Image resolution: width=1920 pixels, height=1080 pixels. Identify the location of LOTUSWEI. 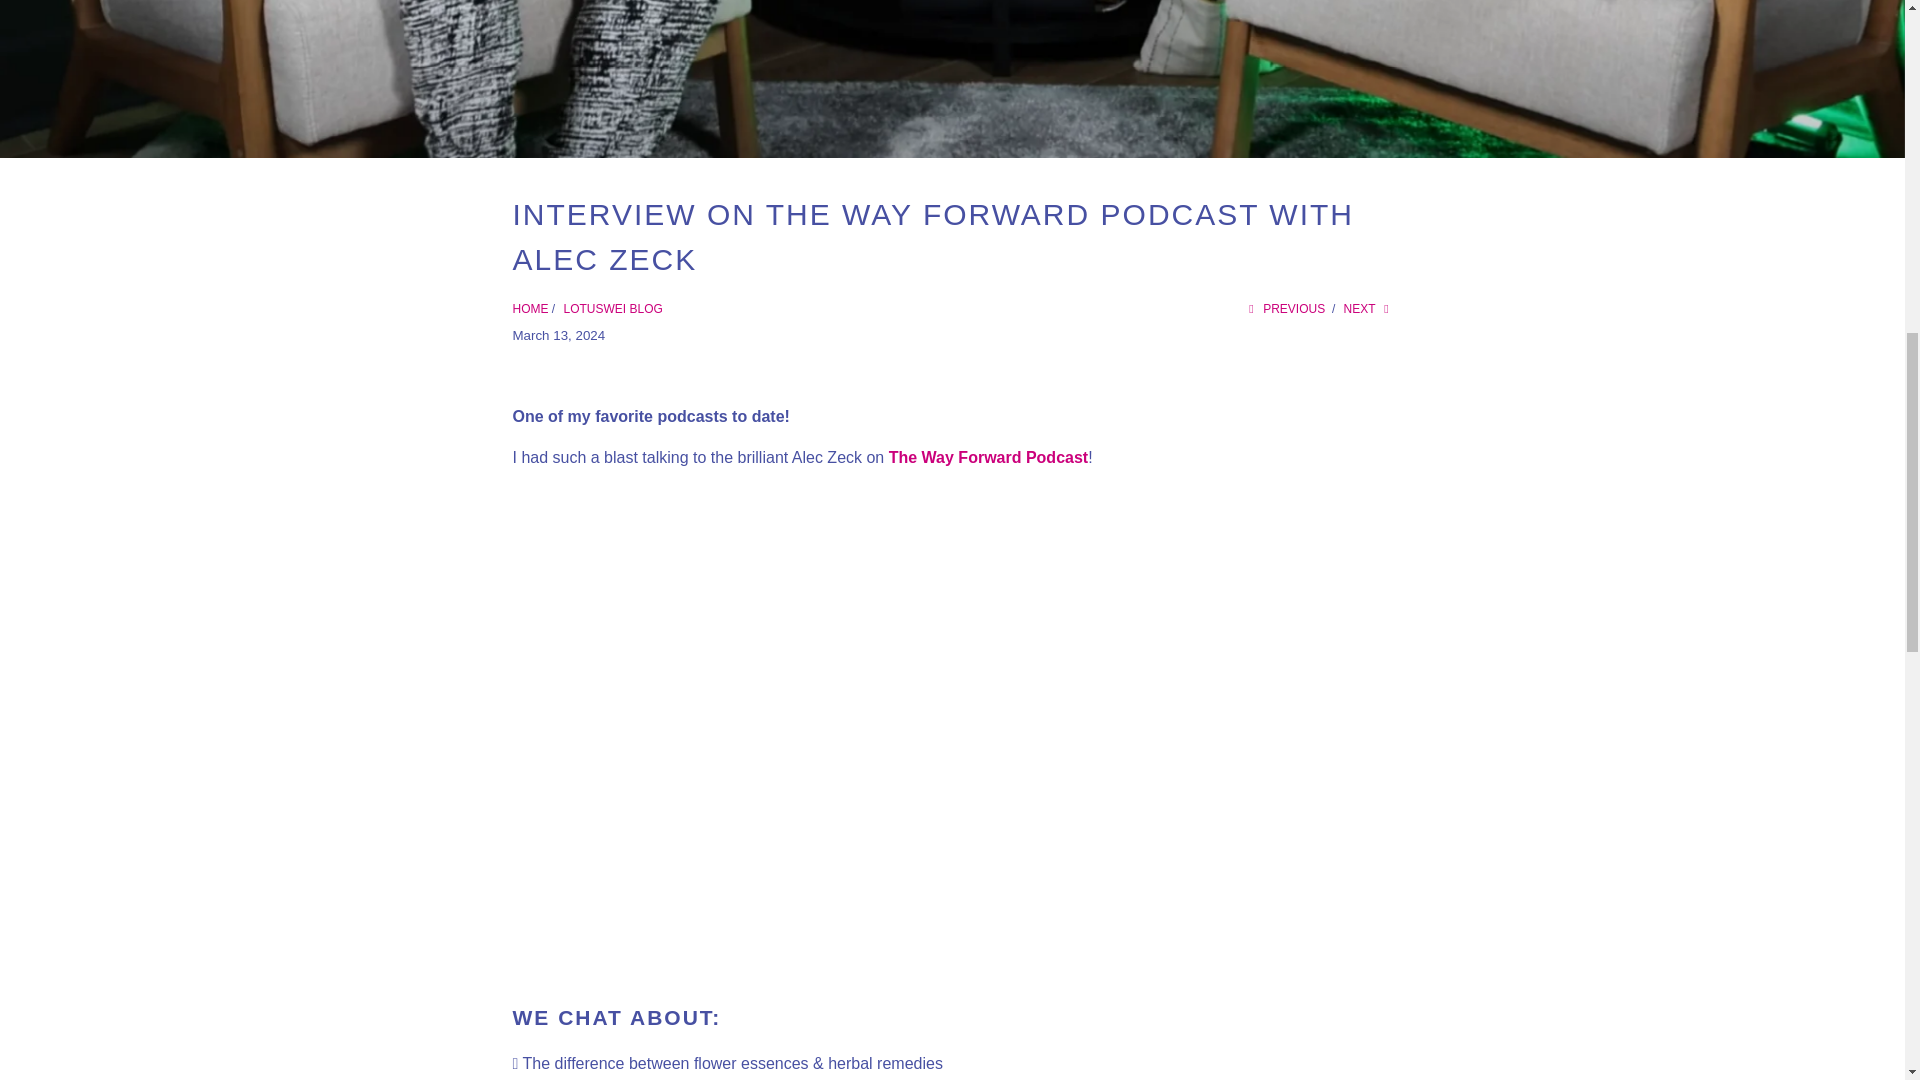
(530, 309).